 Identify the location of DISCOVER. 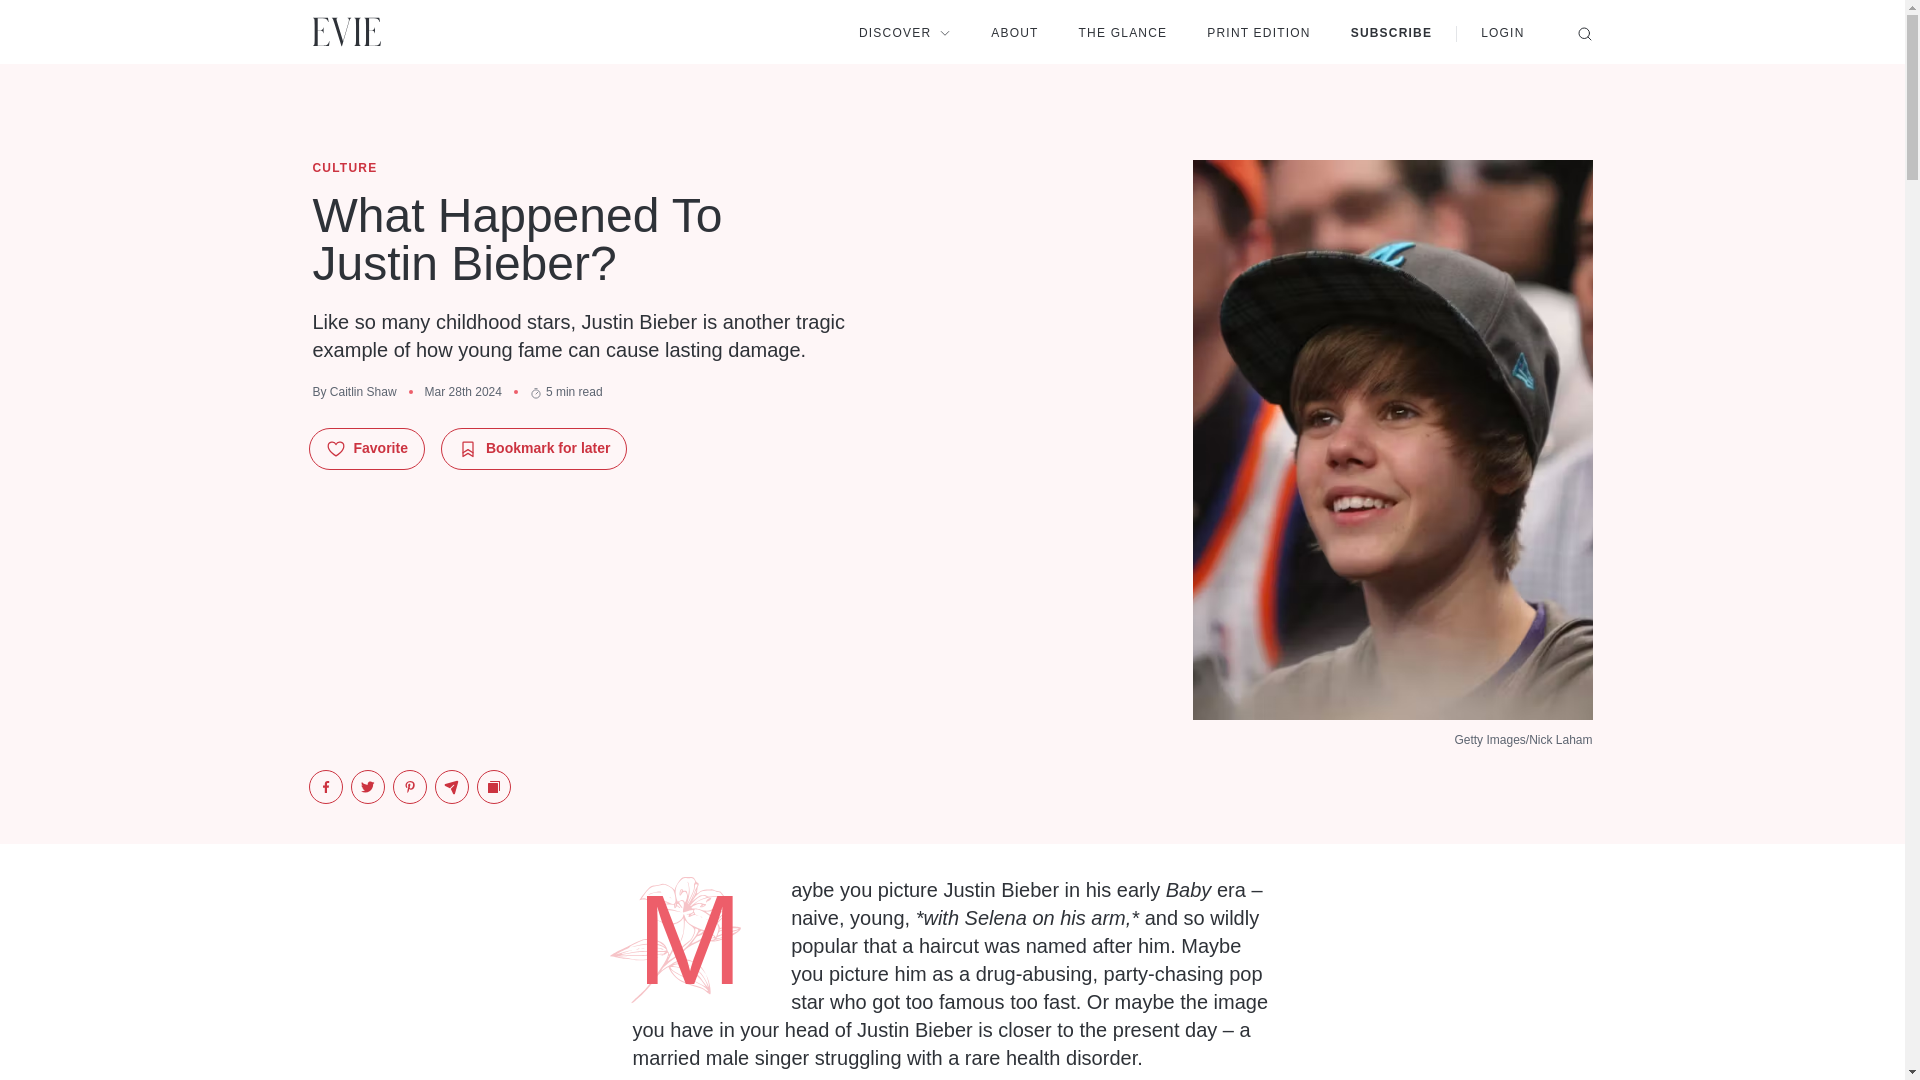
(904, 32).